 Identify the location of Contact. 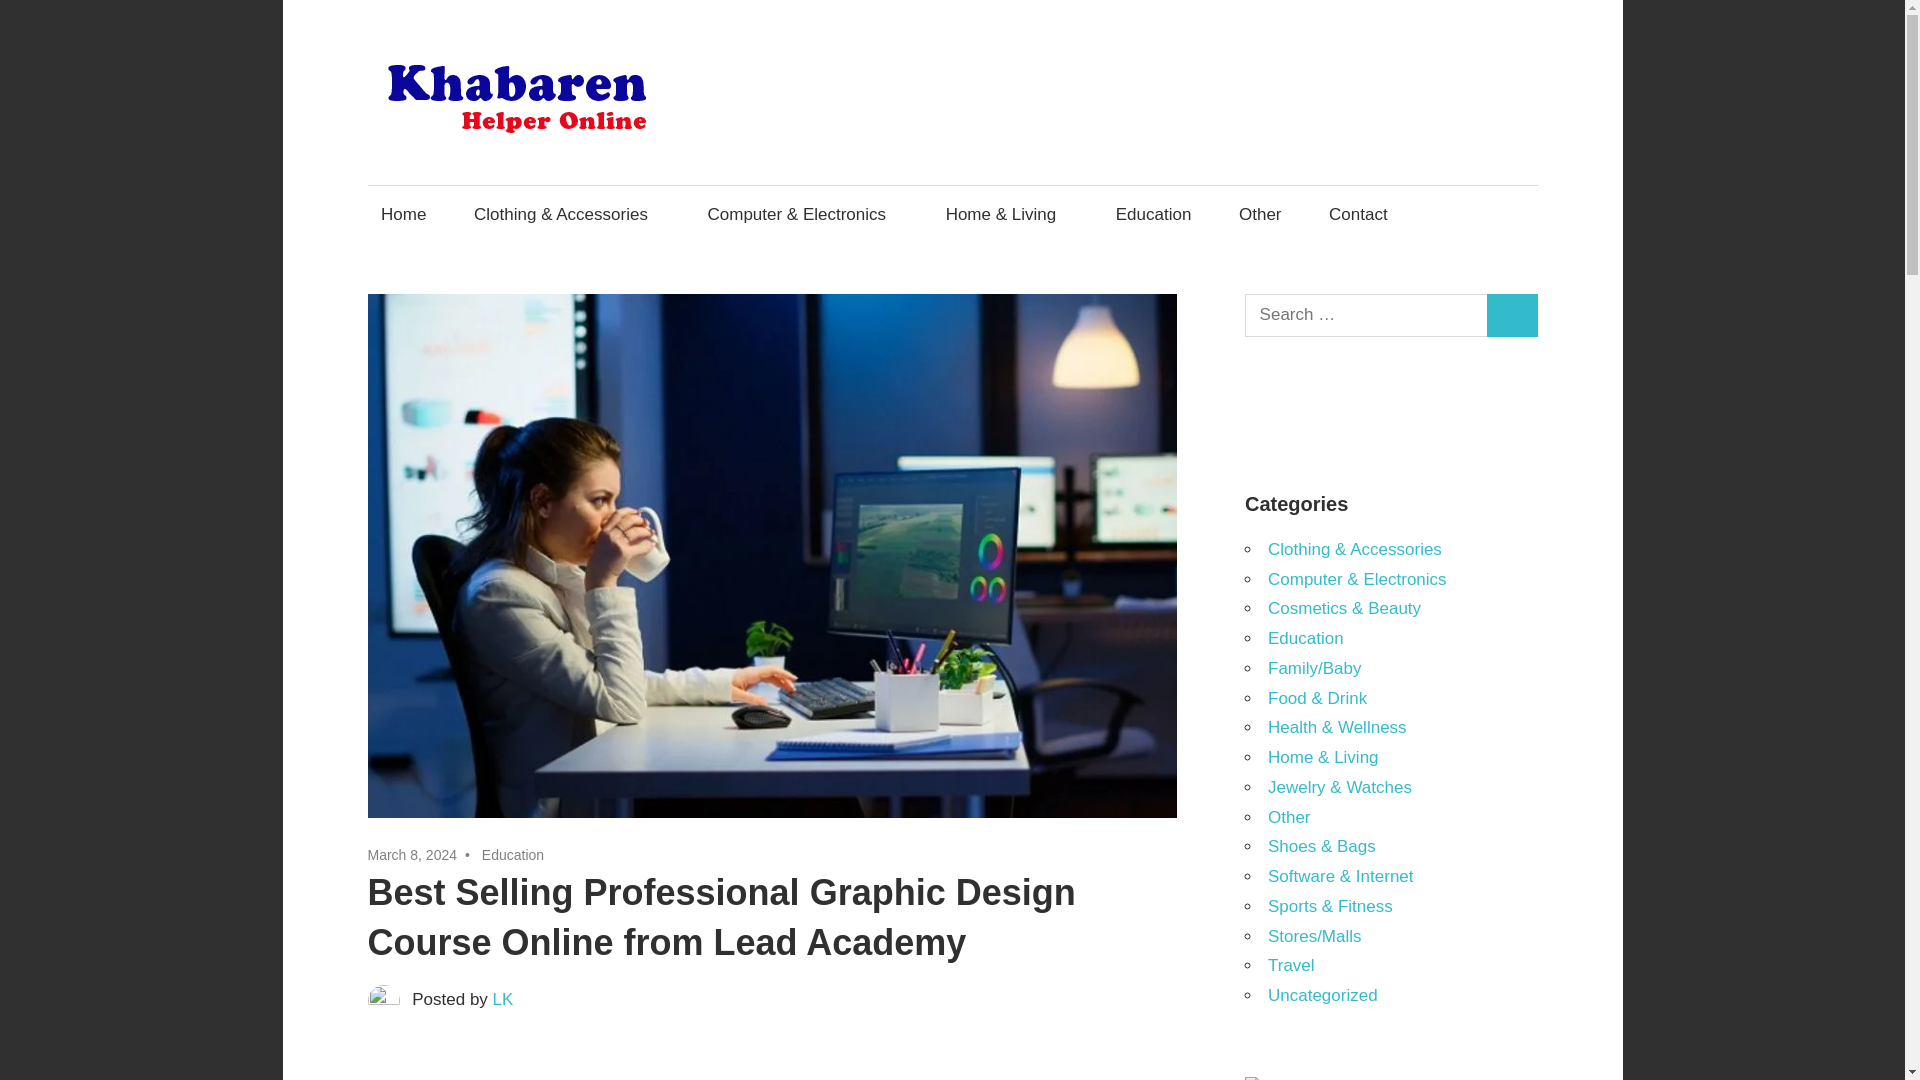
(1358, 213).